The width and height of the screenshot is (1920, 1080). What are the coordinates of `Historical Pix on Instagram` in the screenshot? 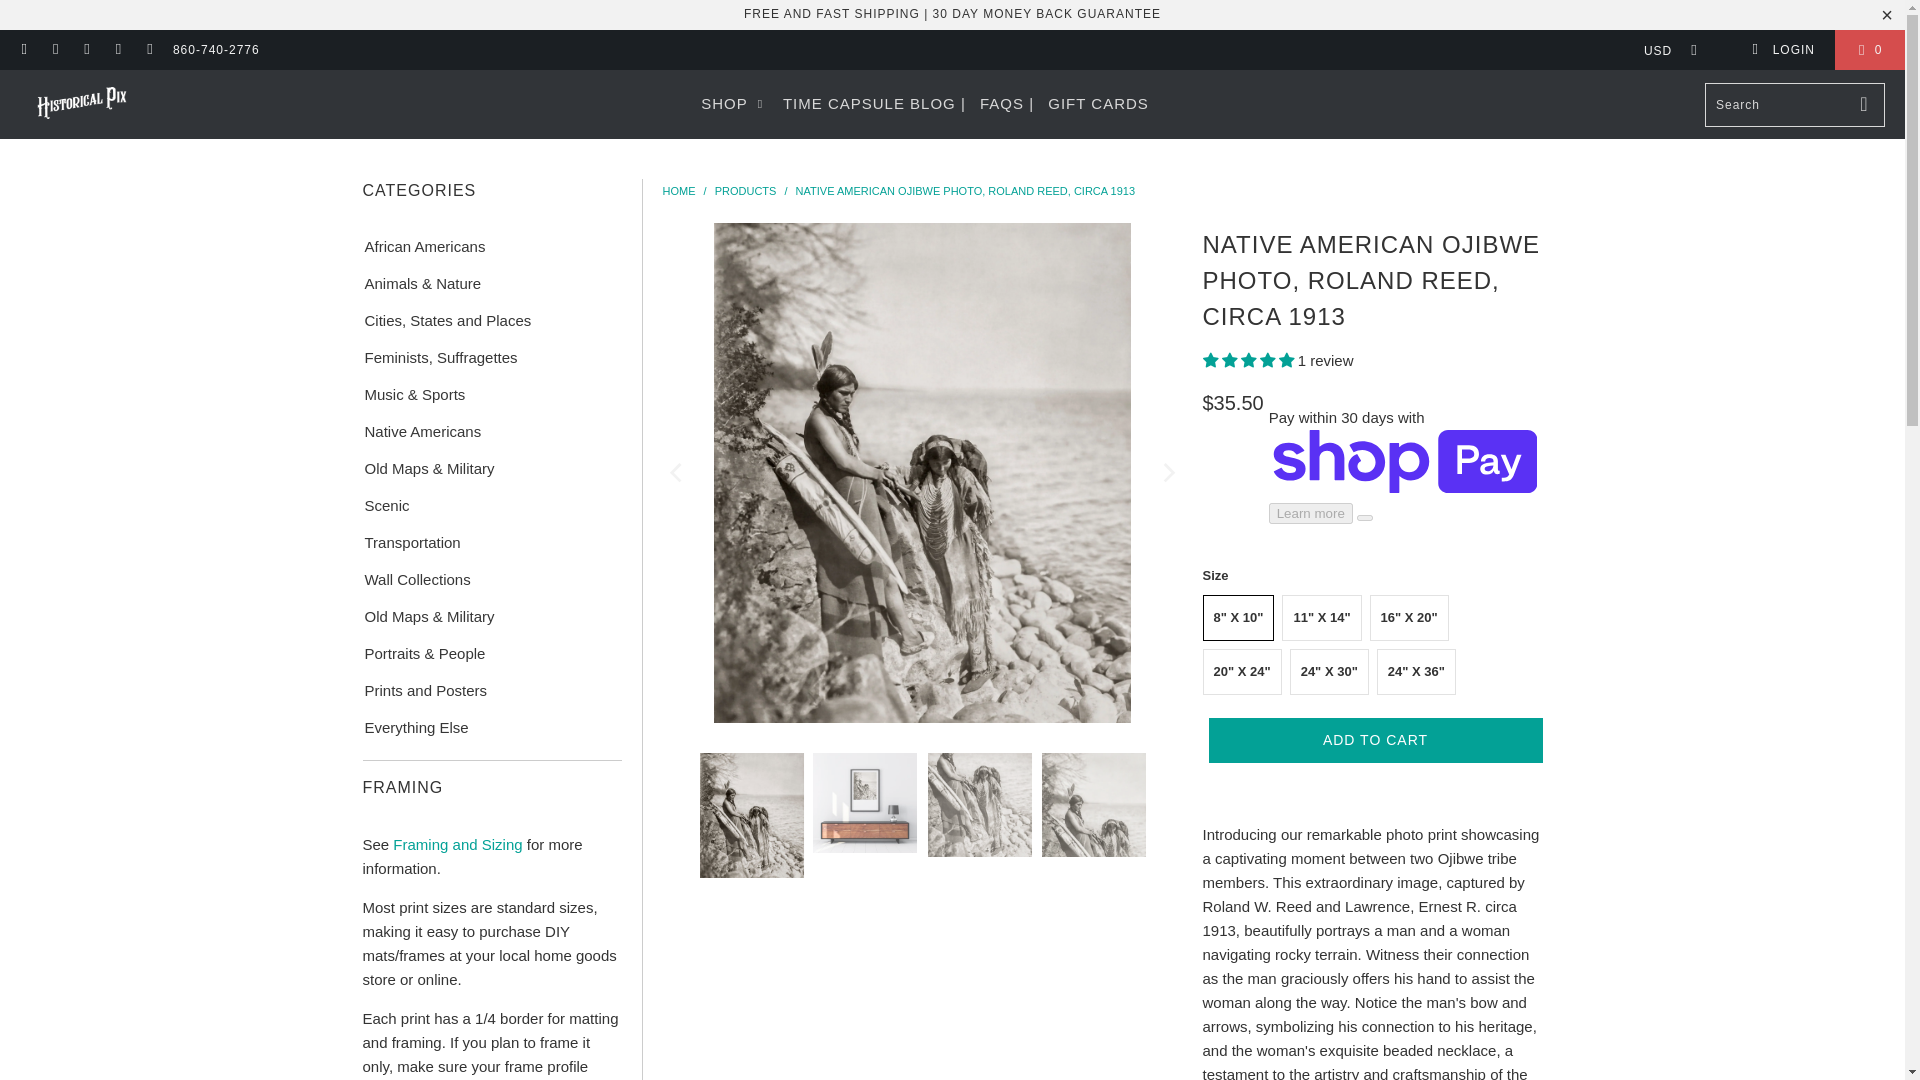 It's located at (118, 50).